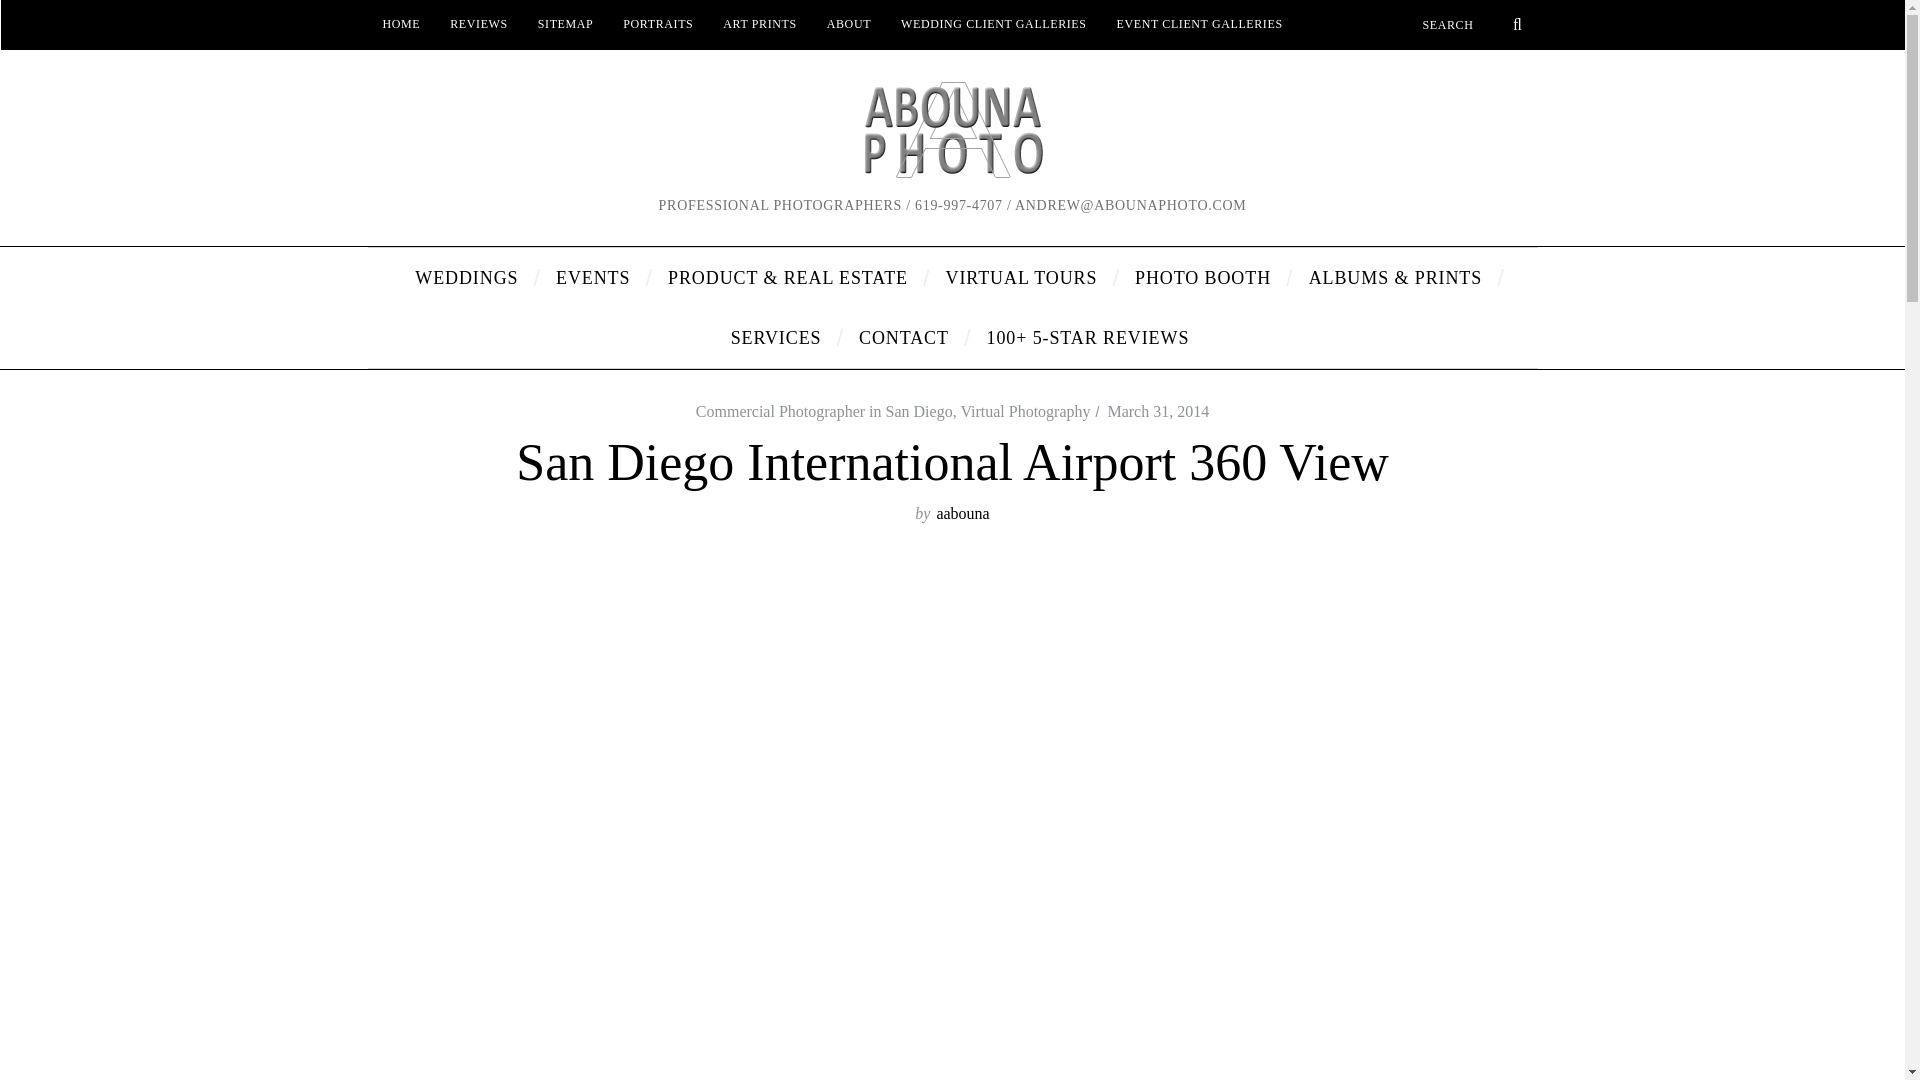 The width and height of the screenshot is (1920, 1080). I want to click on EVENTS, so click(596, 278).